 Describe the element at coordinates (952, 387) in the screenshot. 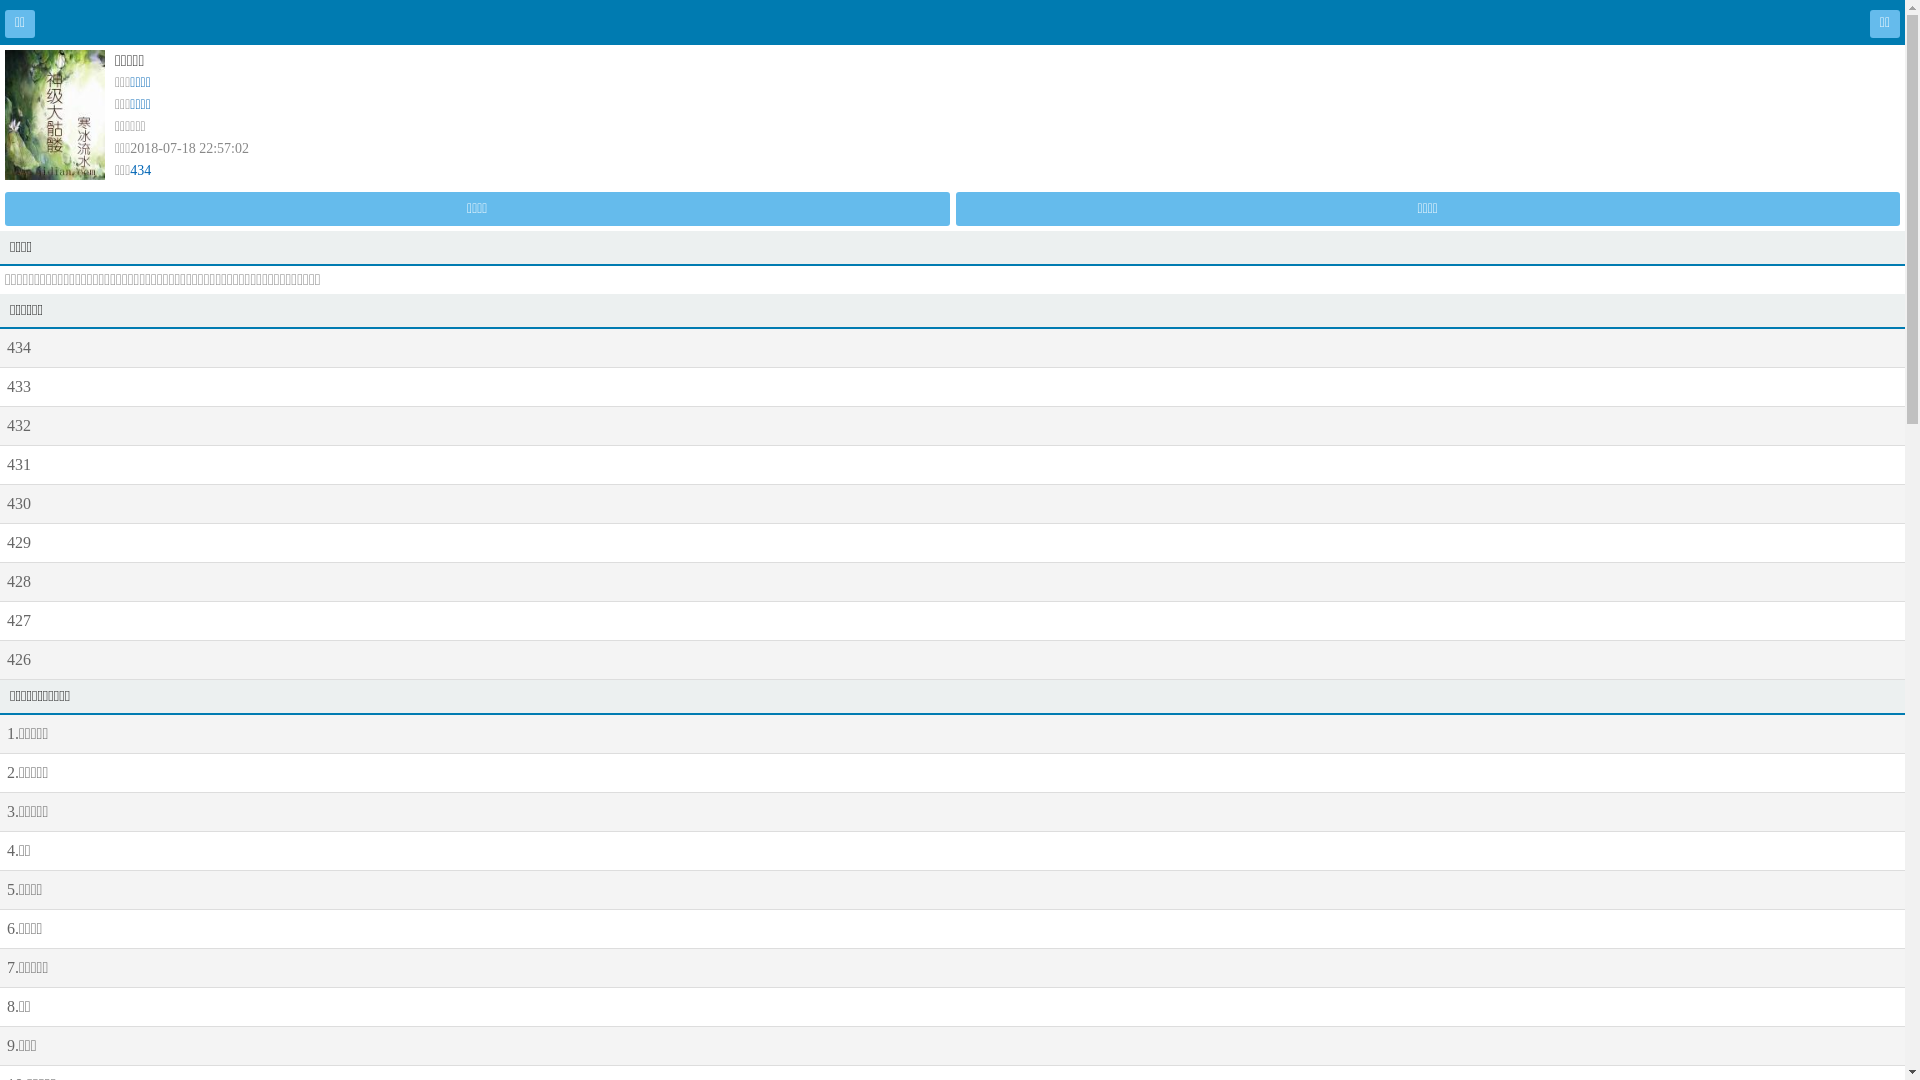

I see `433` at that location.